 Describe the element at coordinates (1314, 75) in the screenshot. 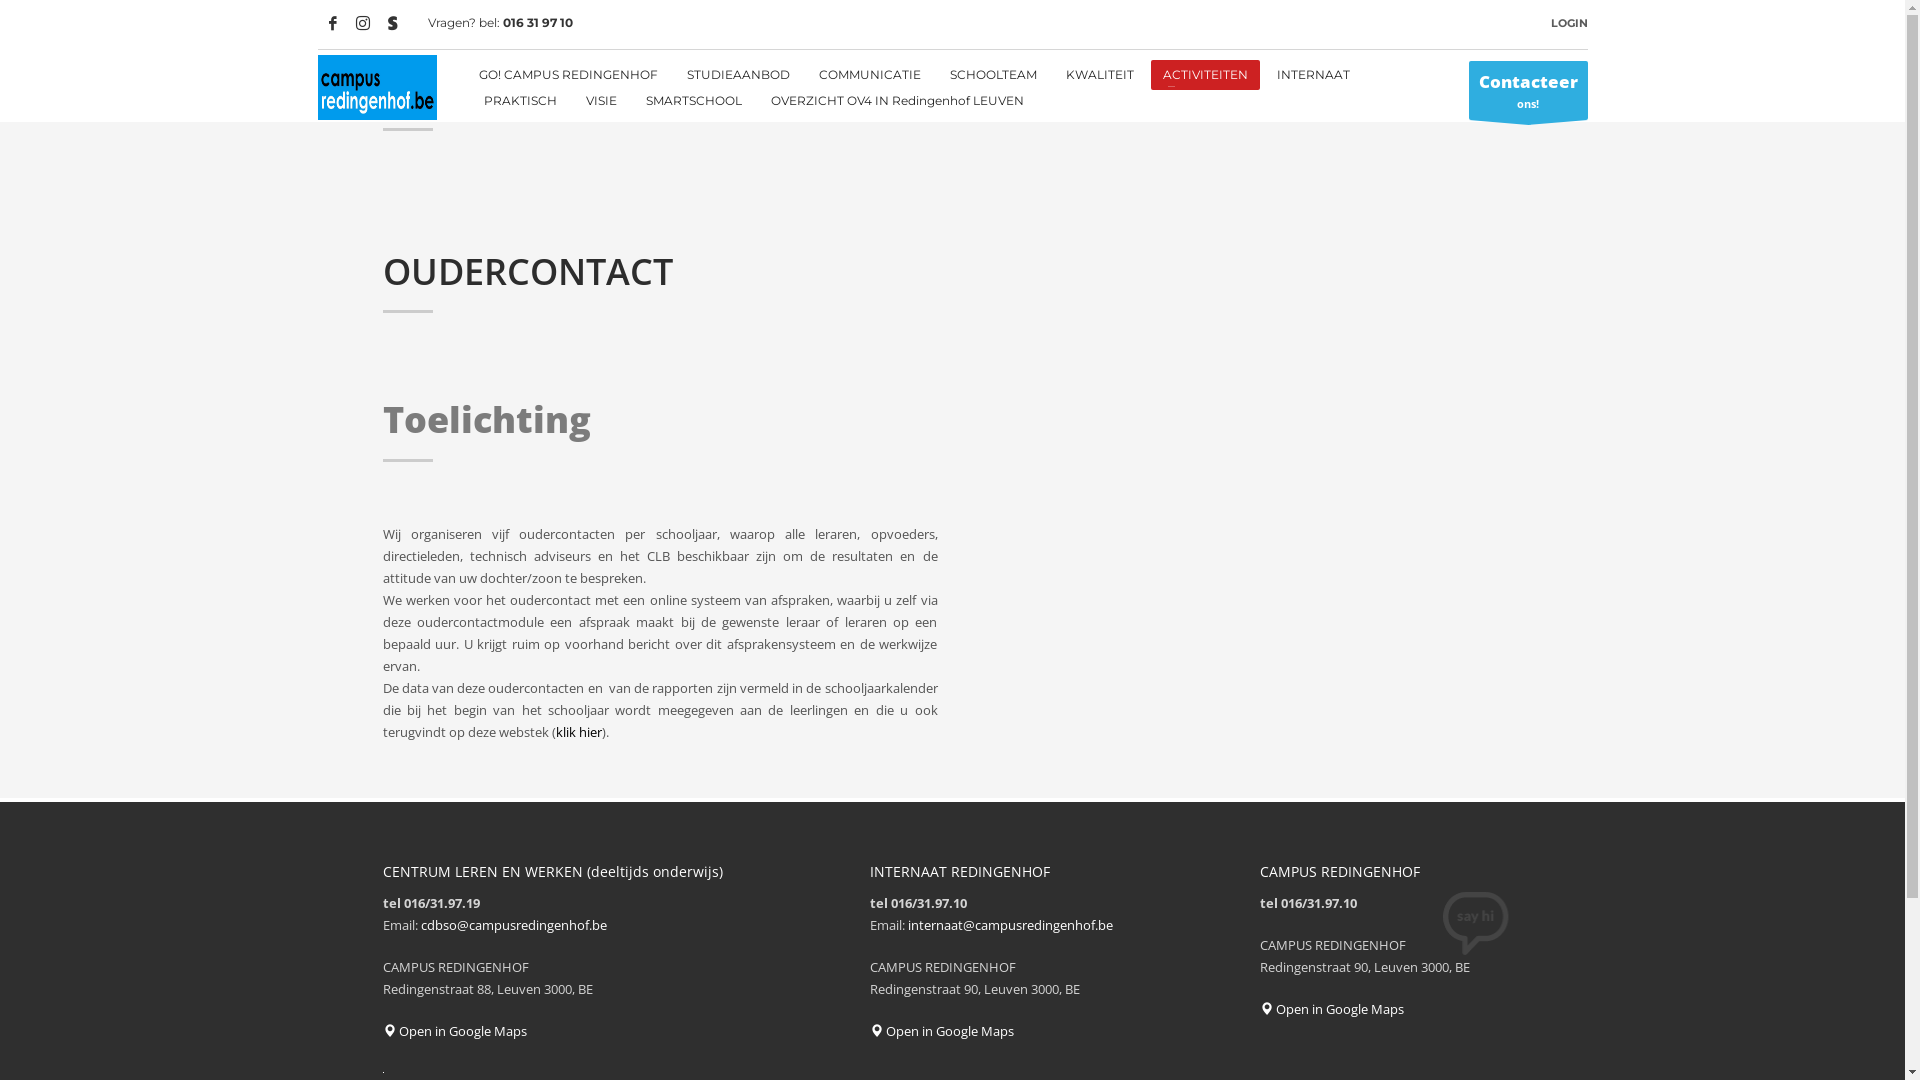

I see `INTERNAAT` at that location.